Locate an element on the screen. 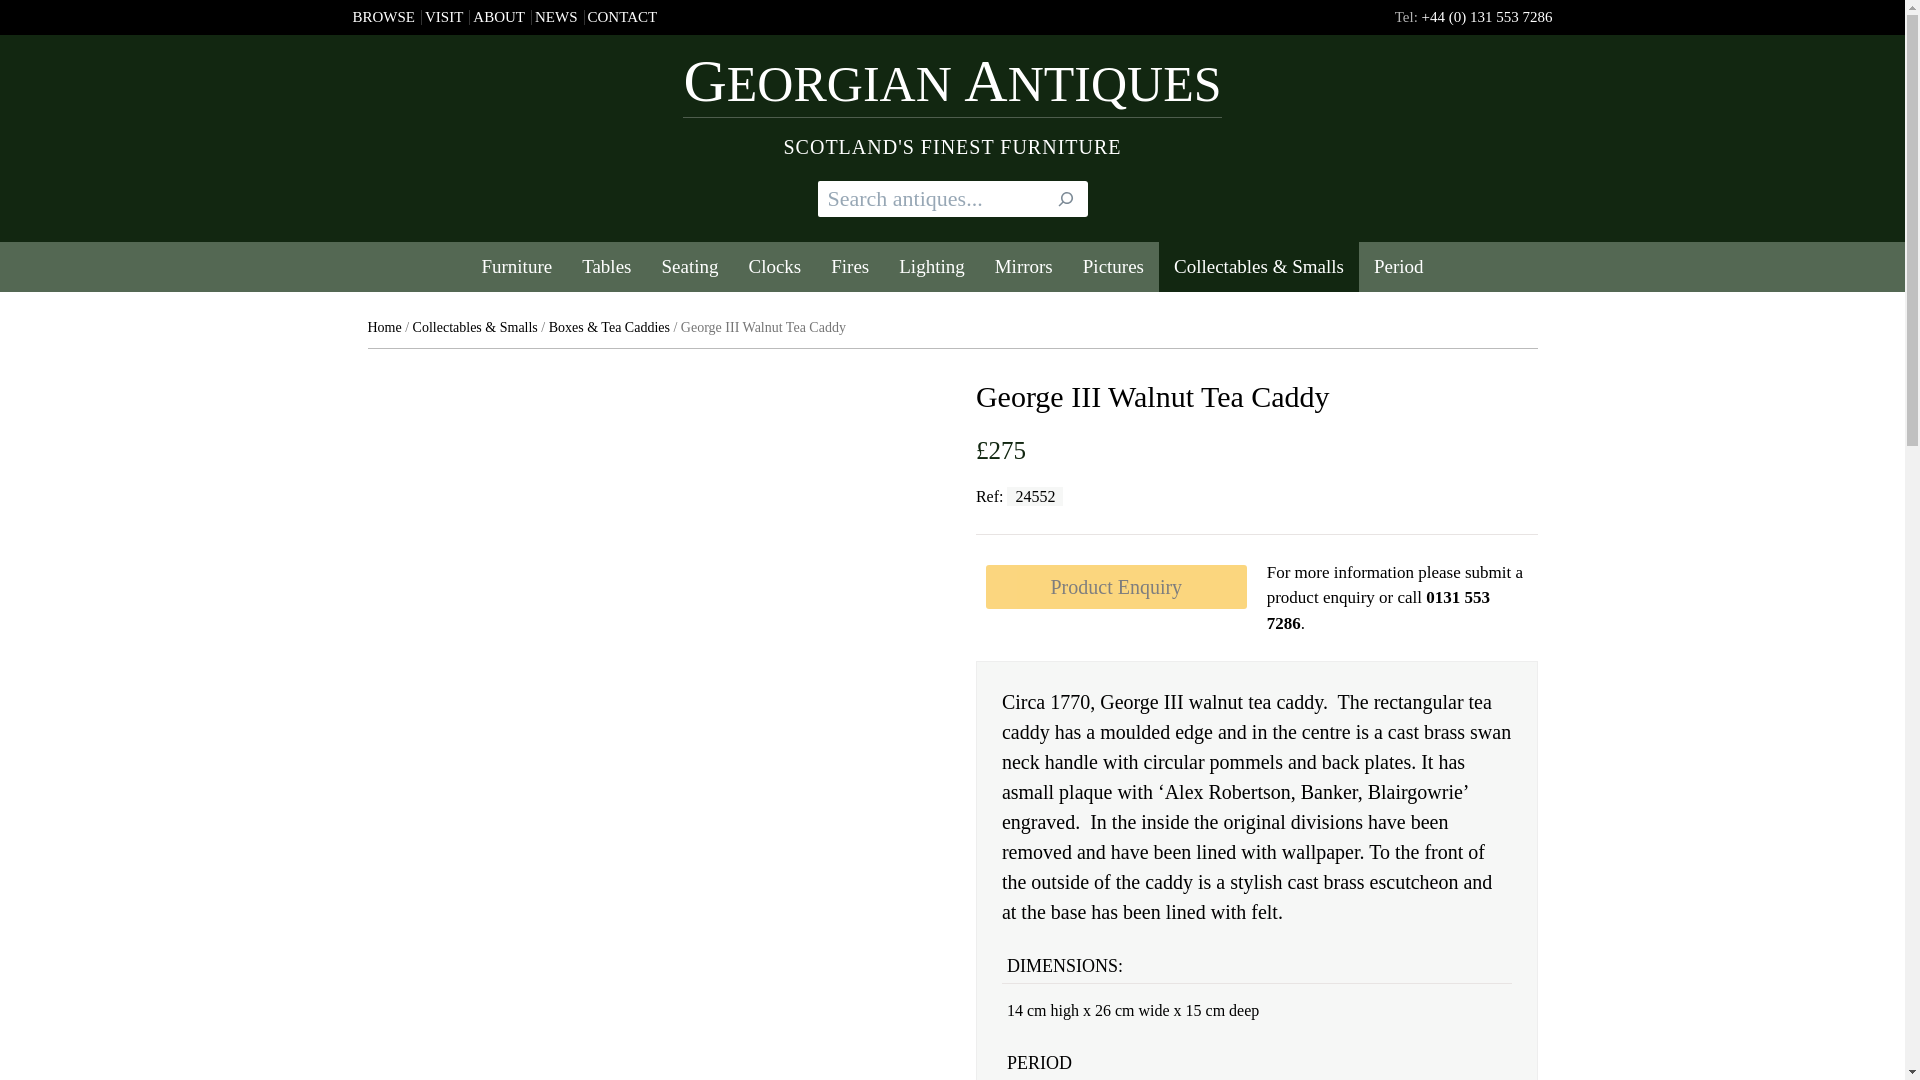 The height and width of the screenshot is (1080, 1920). Furniture is located at coordinates (516, 266).